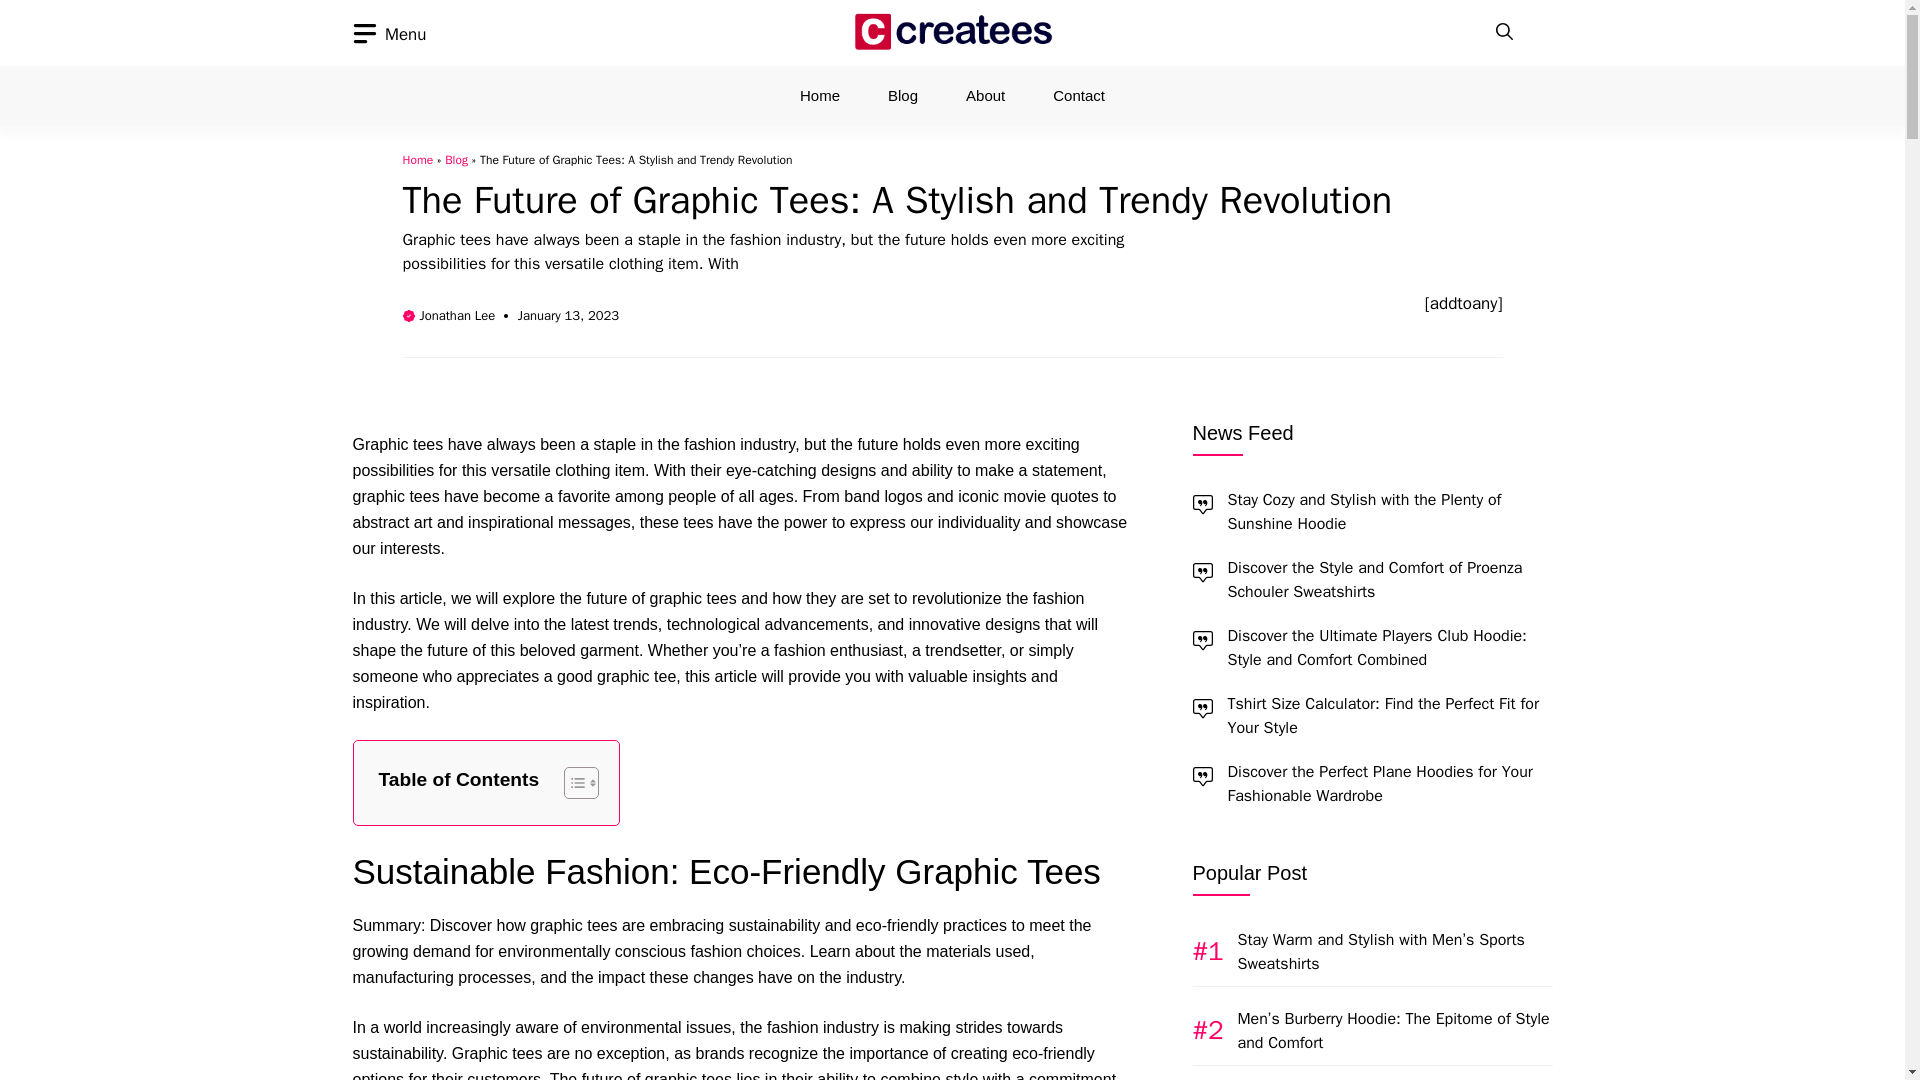  I want to click on Jonathan Lee, so click(458, 315).